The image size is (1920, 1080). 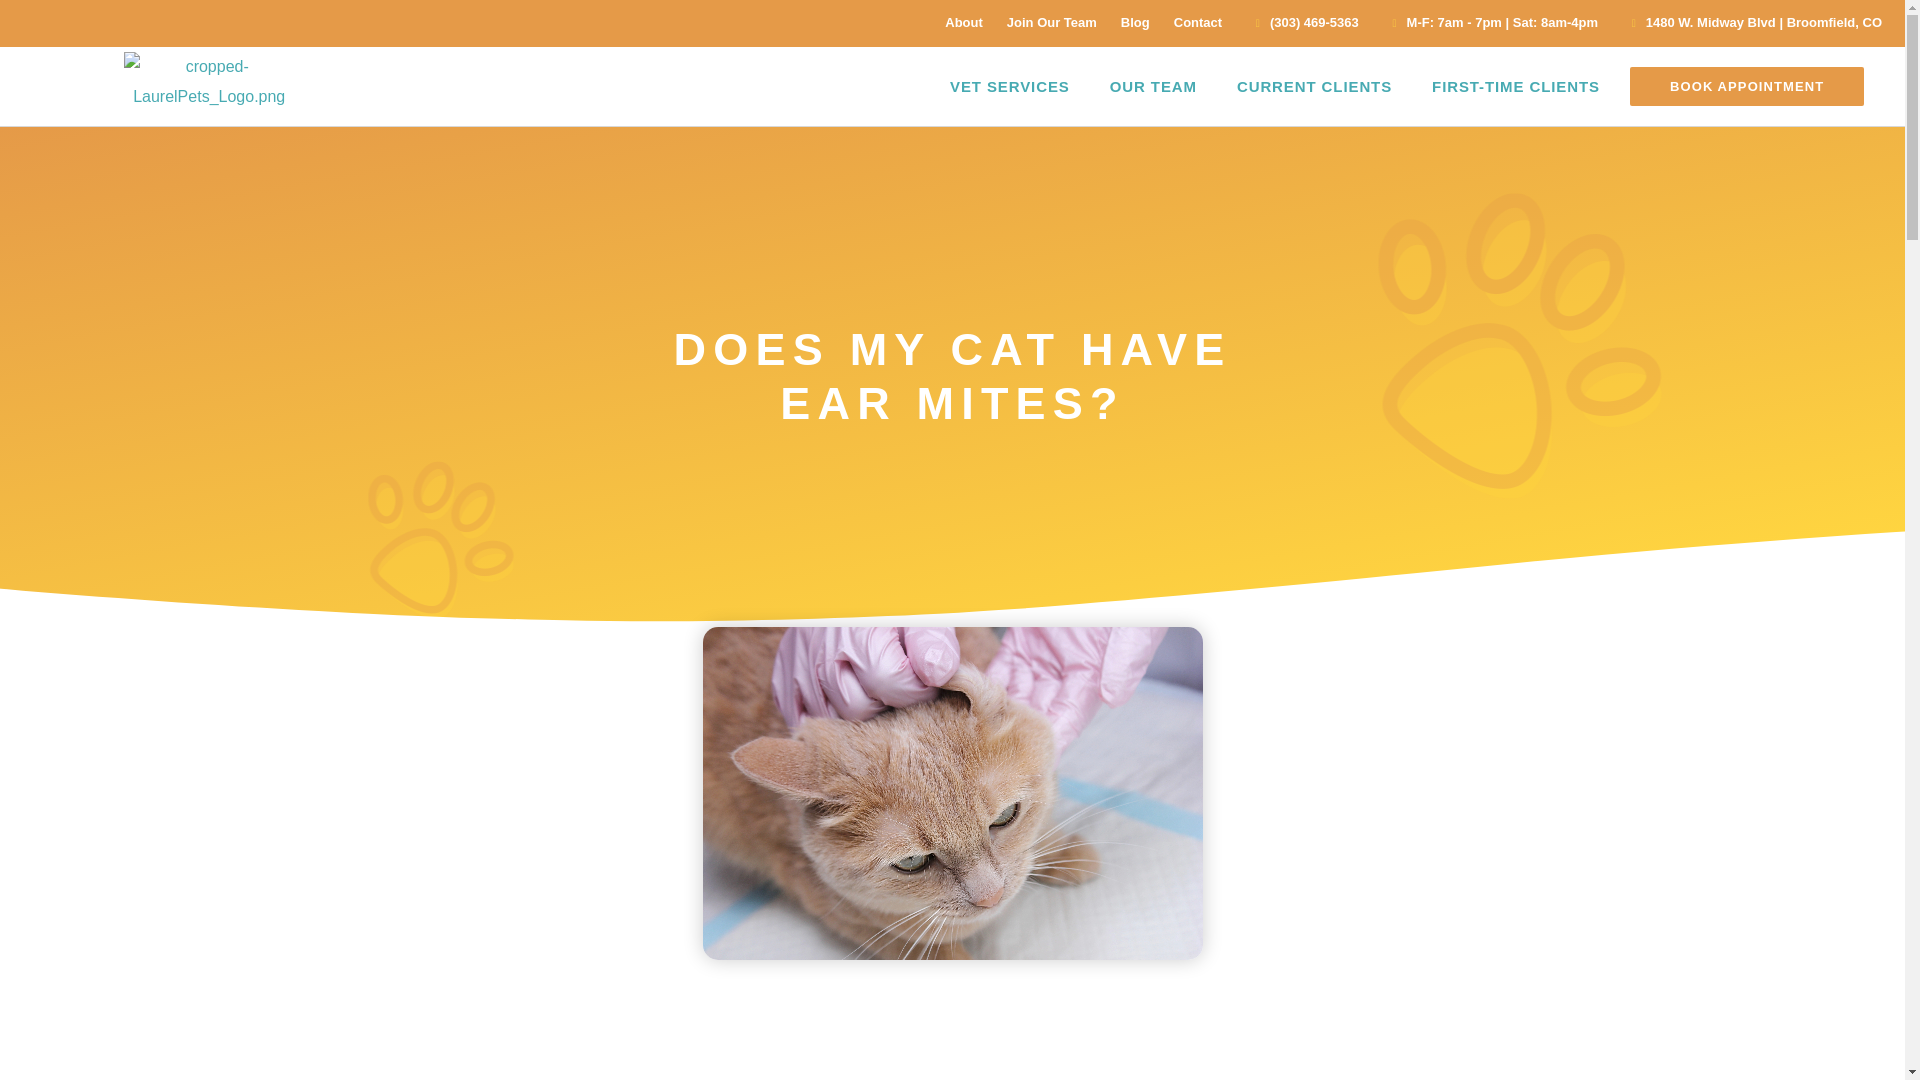 What do you see at coordinates (1747, 86) in the screenshot?
I see `BOOK APPOINTMENT` at bounding box center [1747, 86].